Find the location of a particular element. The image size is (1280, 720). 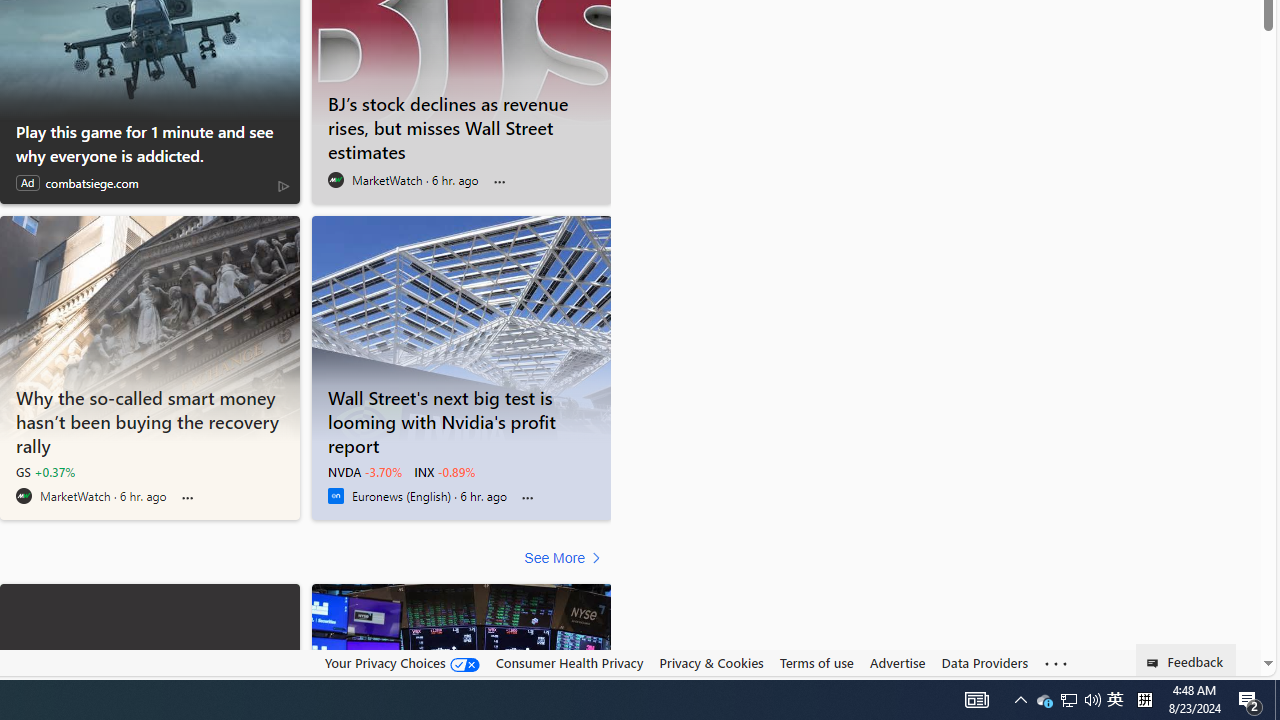

Consumer Health Privacy is located at coordinates (569, 662).